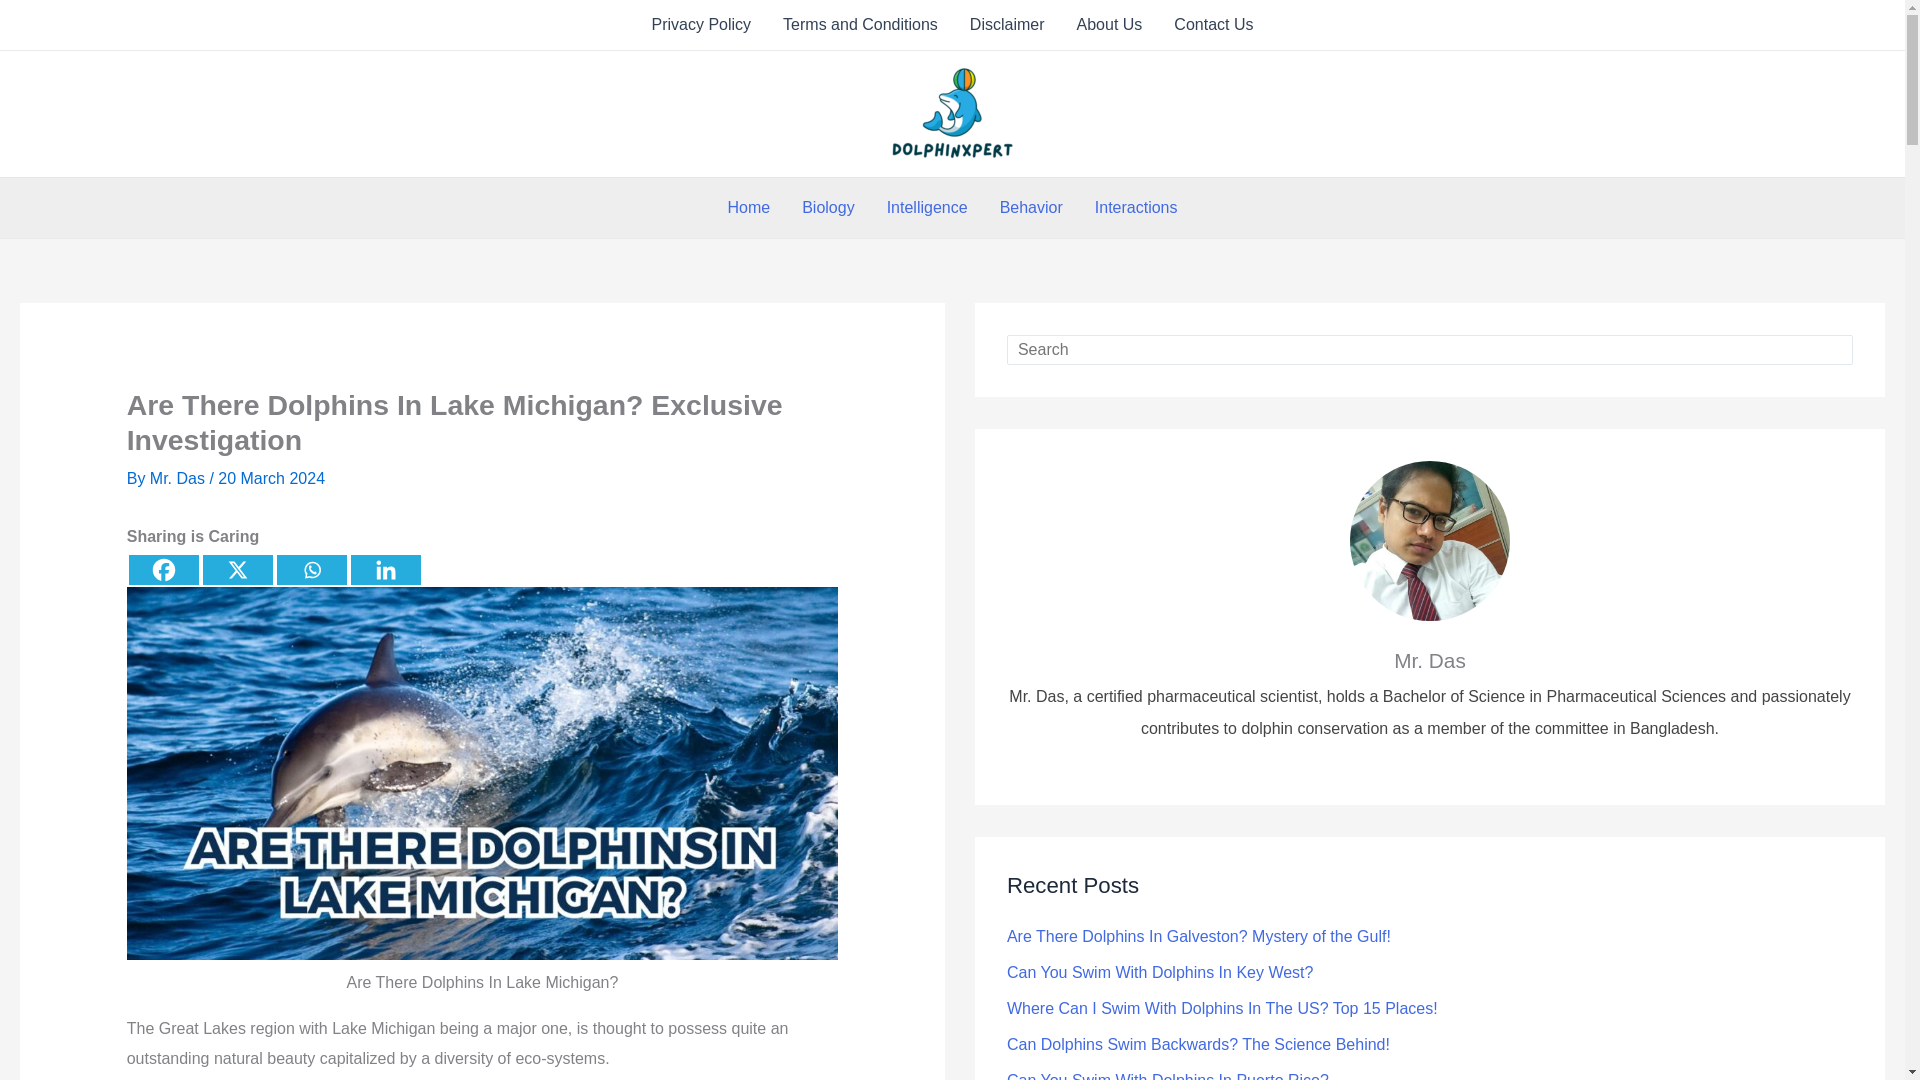 This screenshot has width=1920, height=1080. I want to click on Home, so click(750, 208).